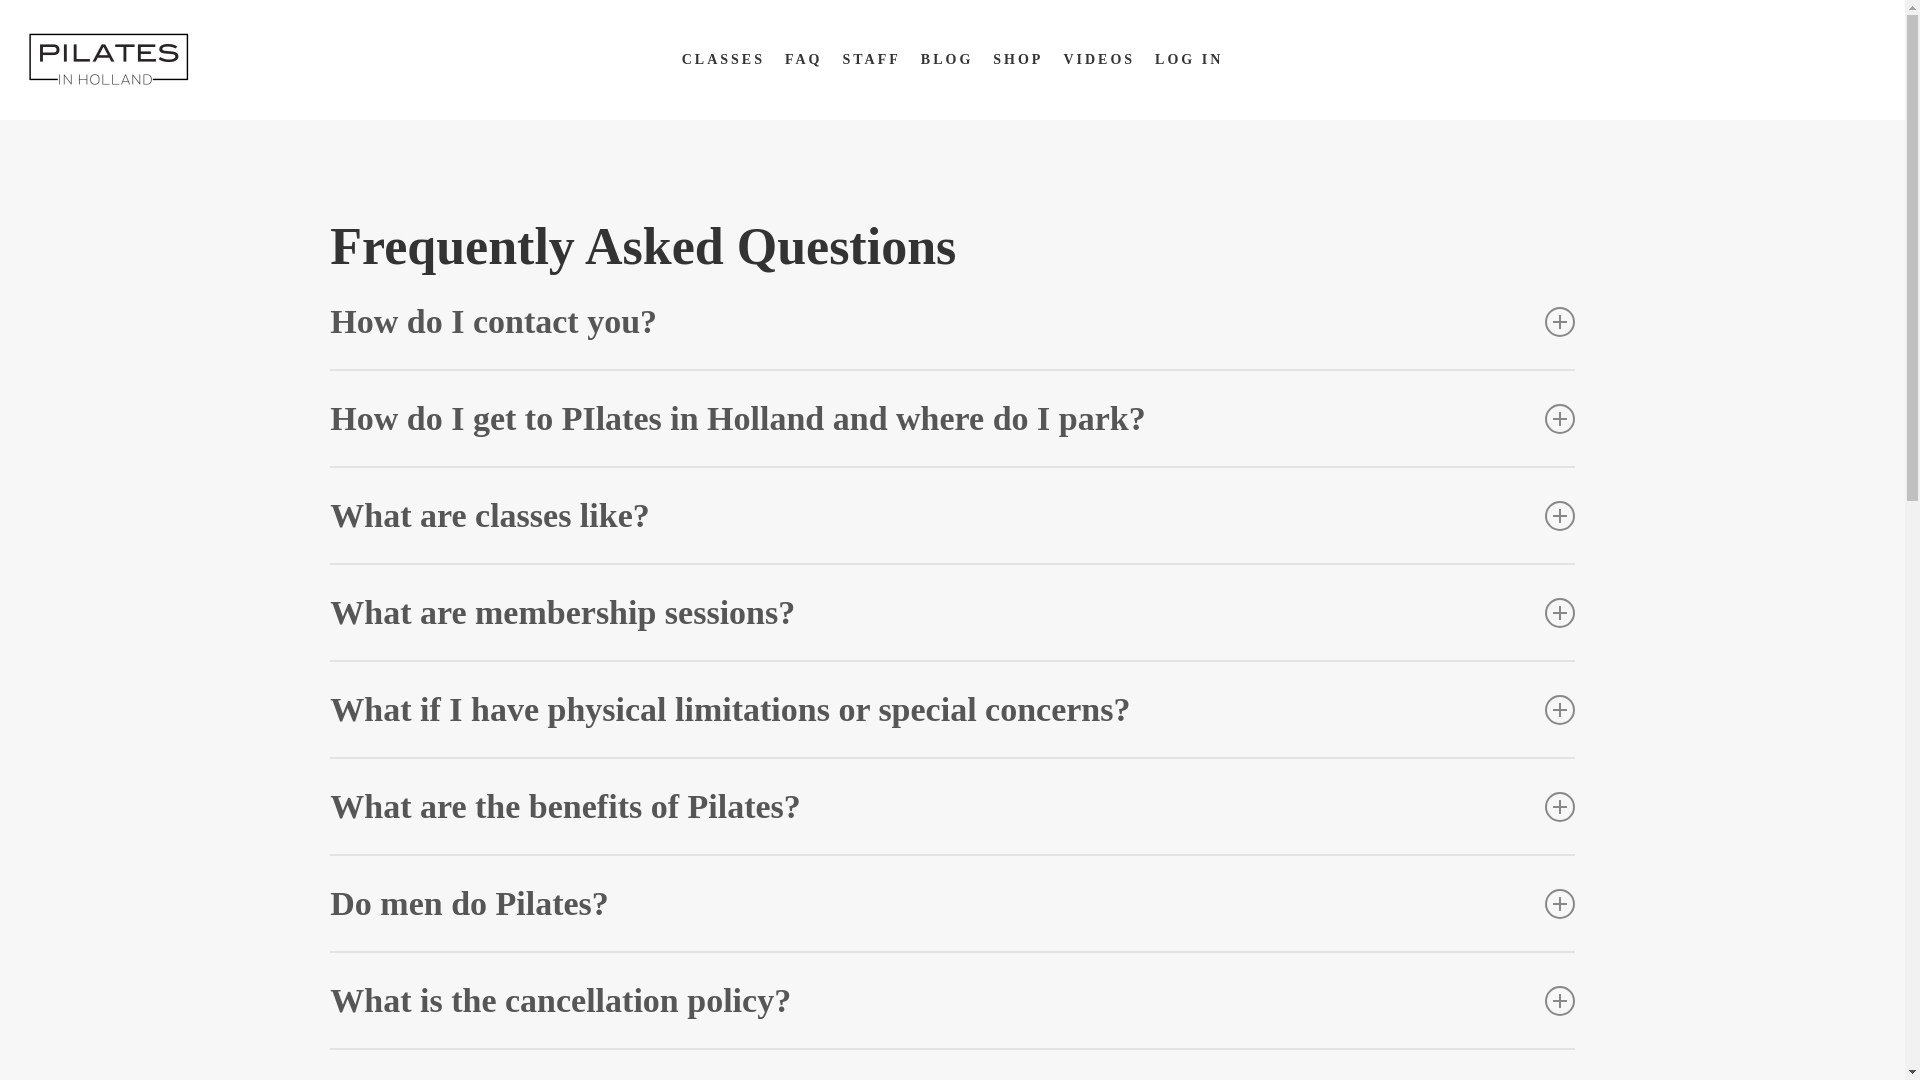 The image size is (1920, 1080). I want to click on LOG IN, so click(1189, 59).